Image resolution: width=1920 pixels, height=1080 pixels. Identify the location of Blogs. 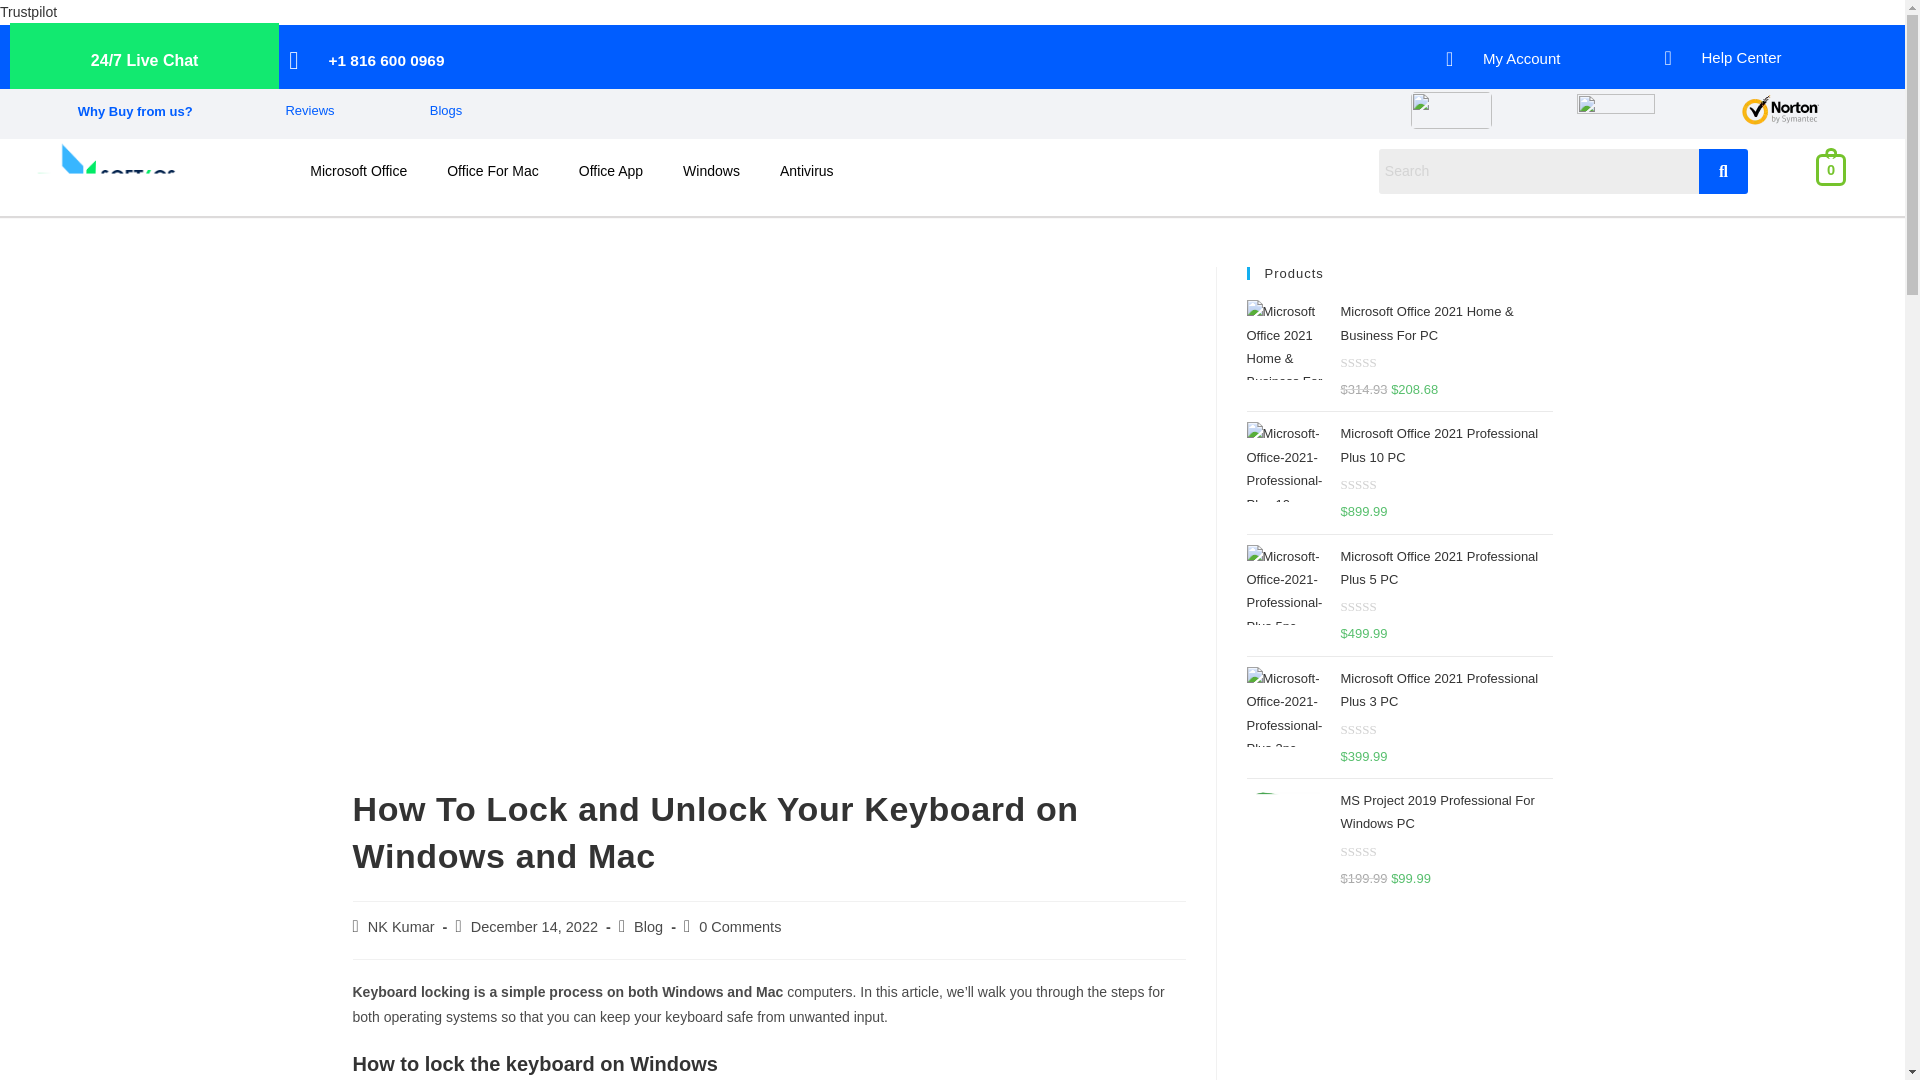
(446, 110).